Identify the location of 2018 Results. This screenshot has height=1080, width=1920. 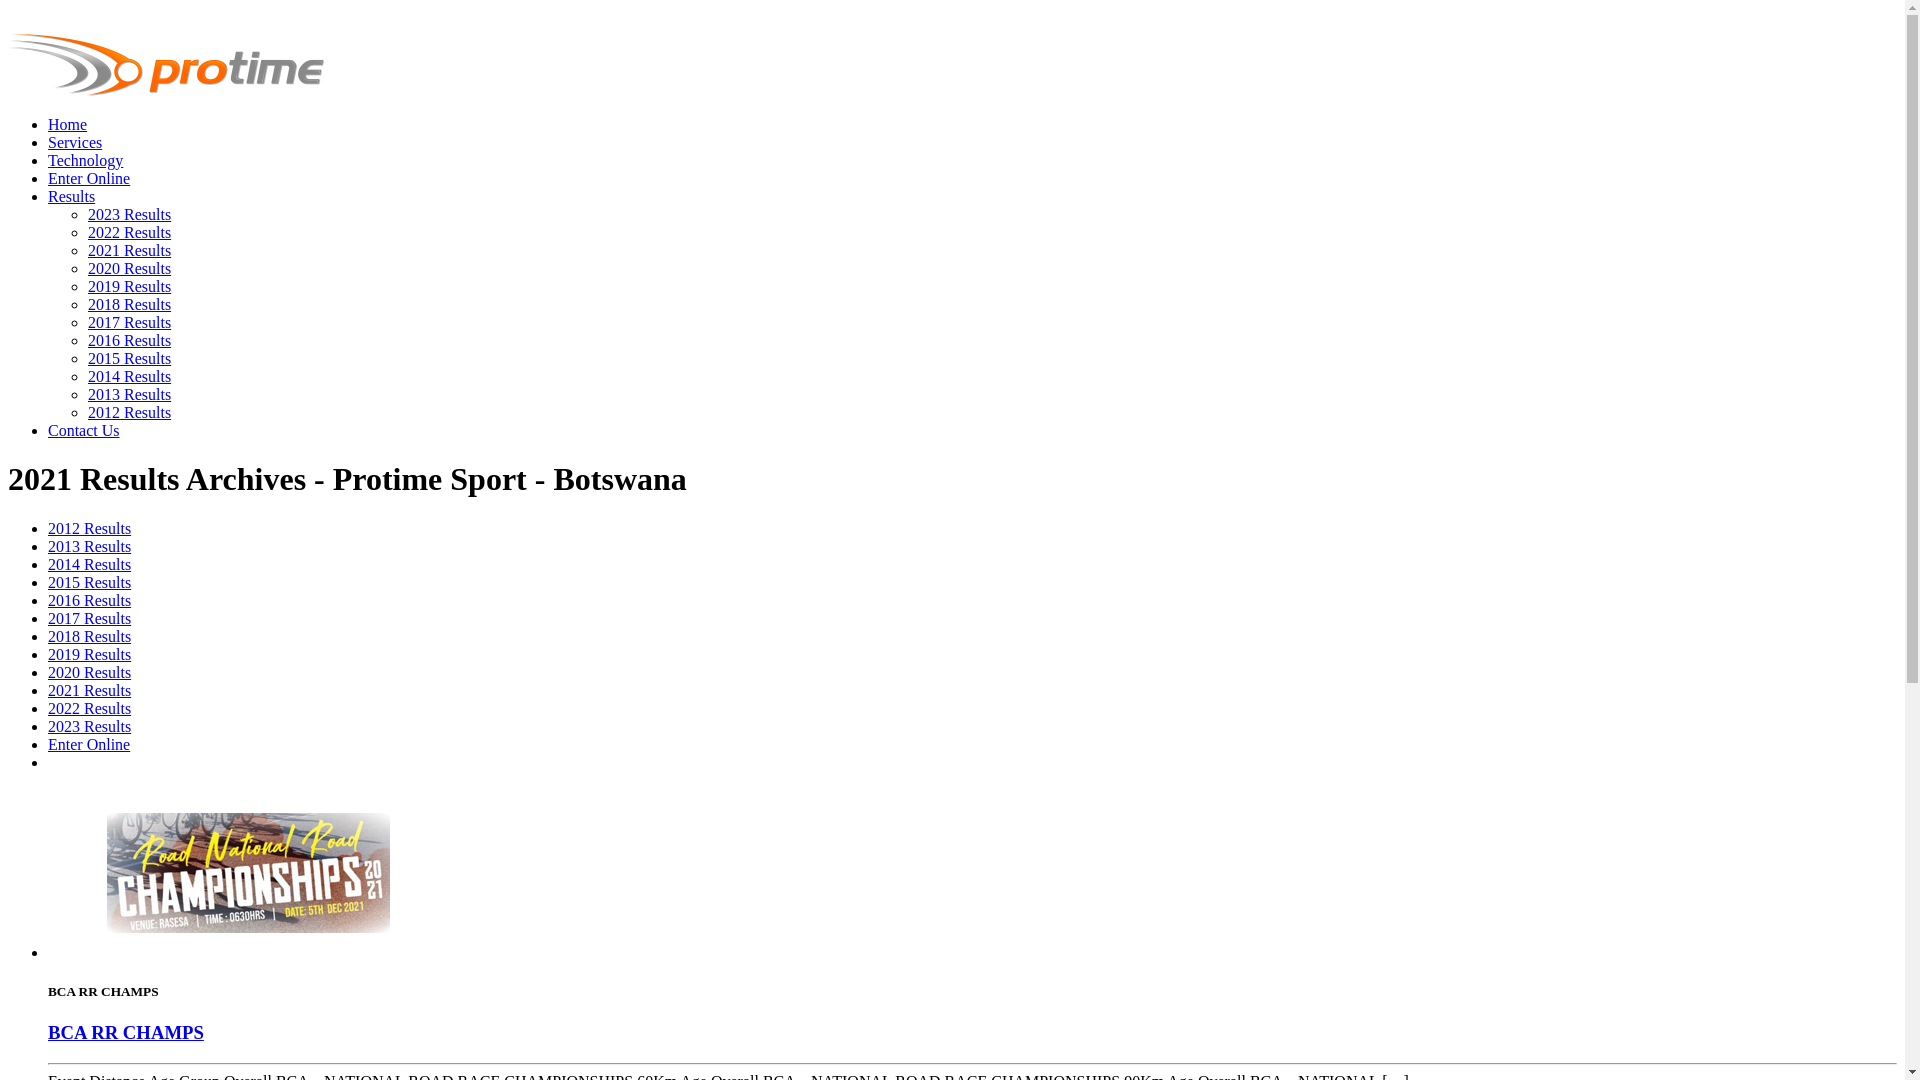
(130, 304).